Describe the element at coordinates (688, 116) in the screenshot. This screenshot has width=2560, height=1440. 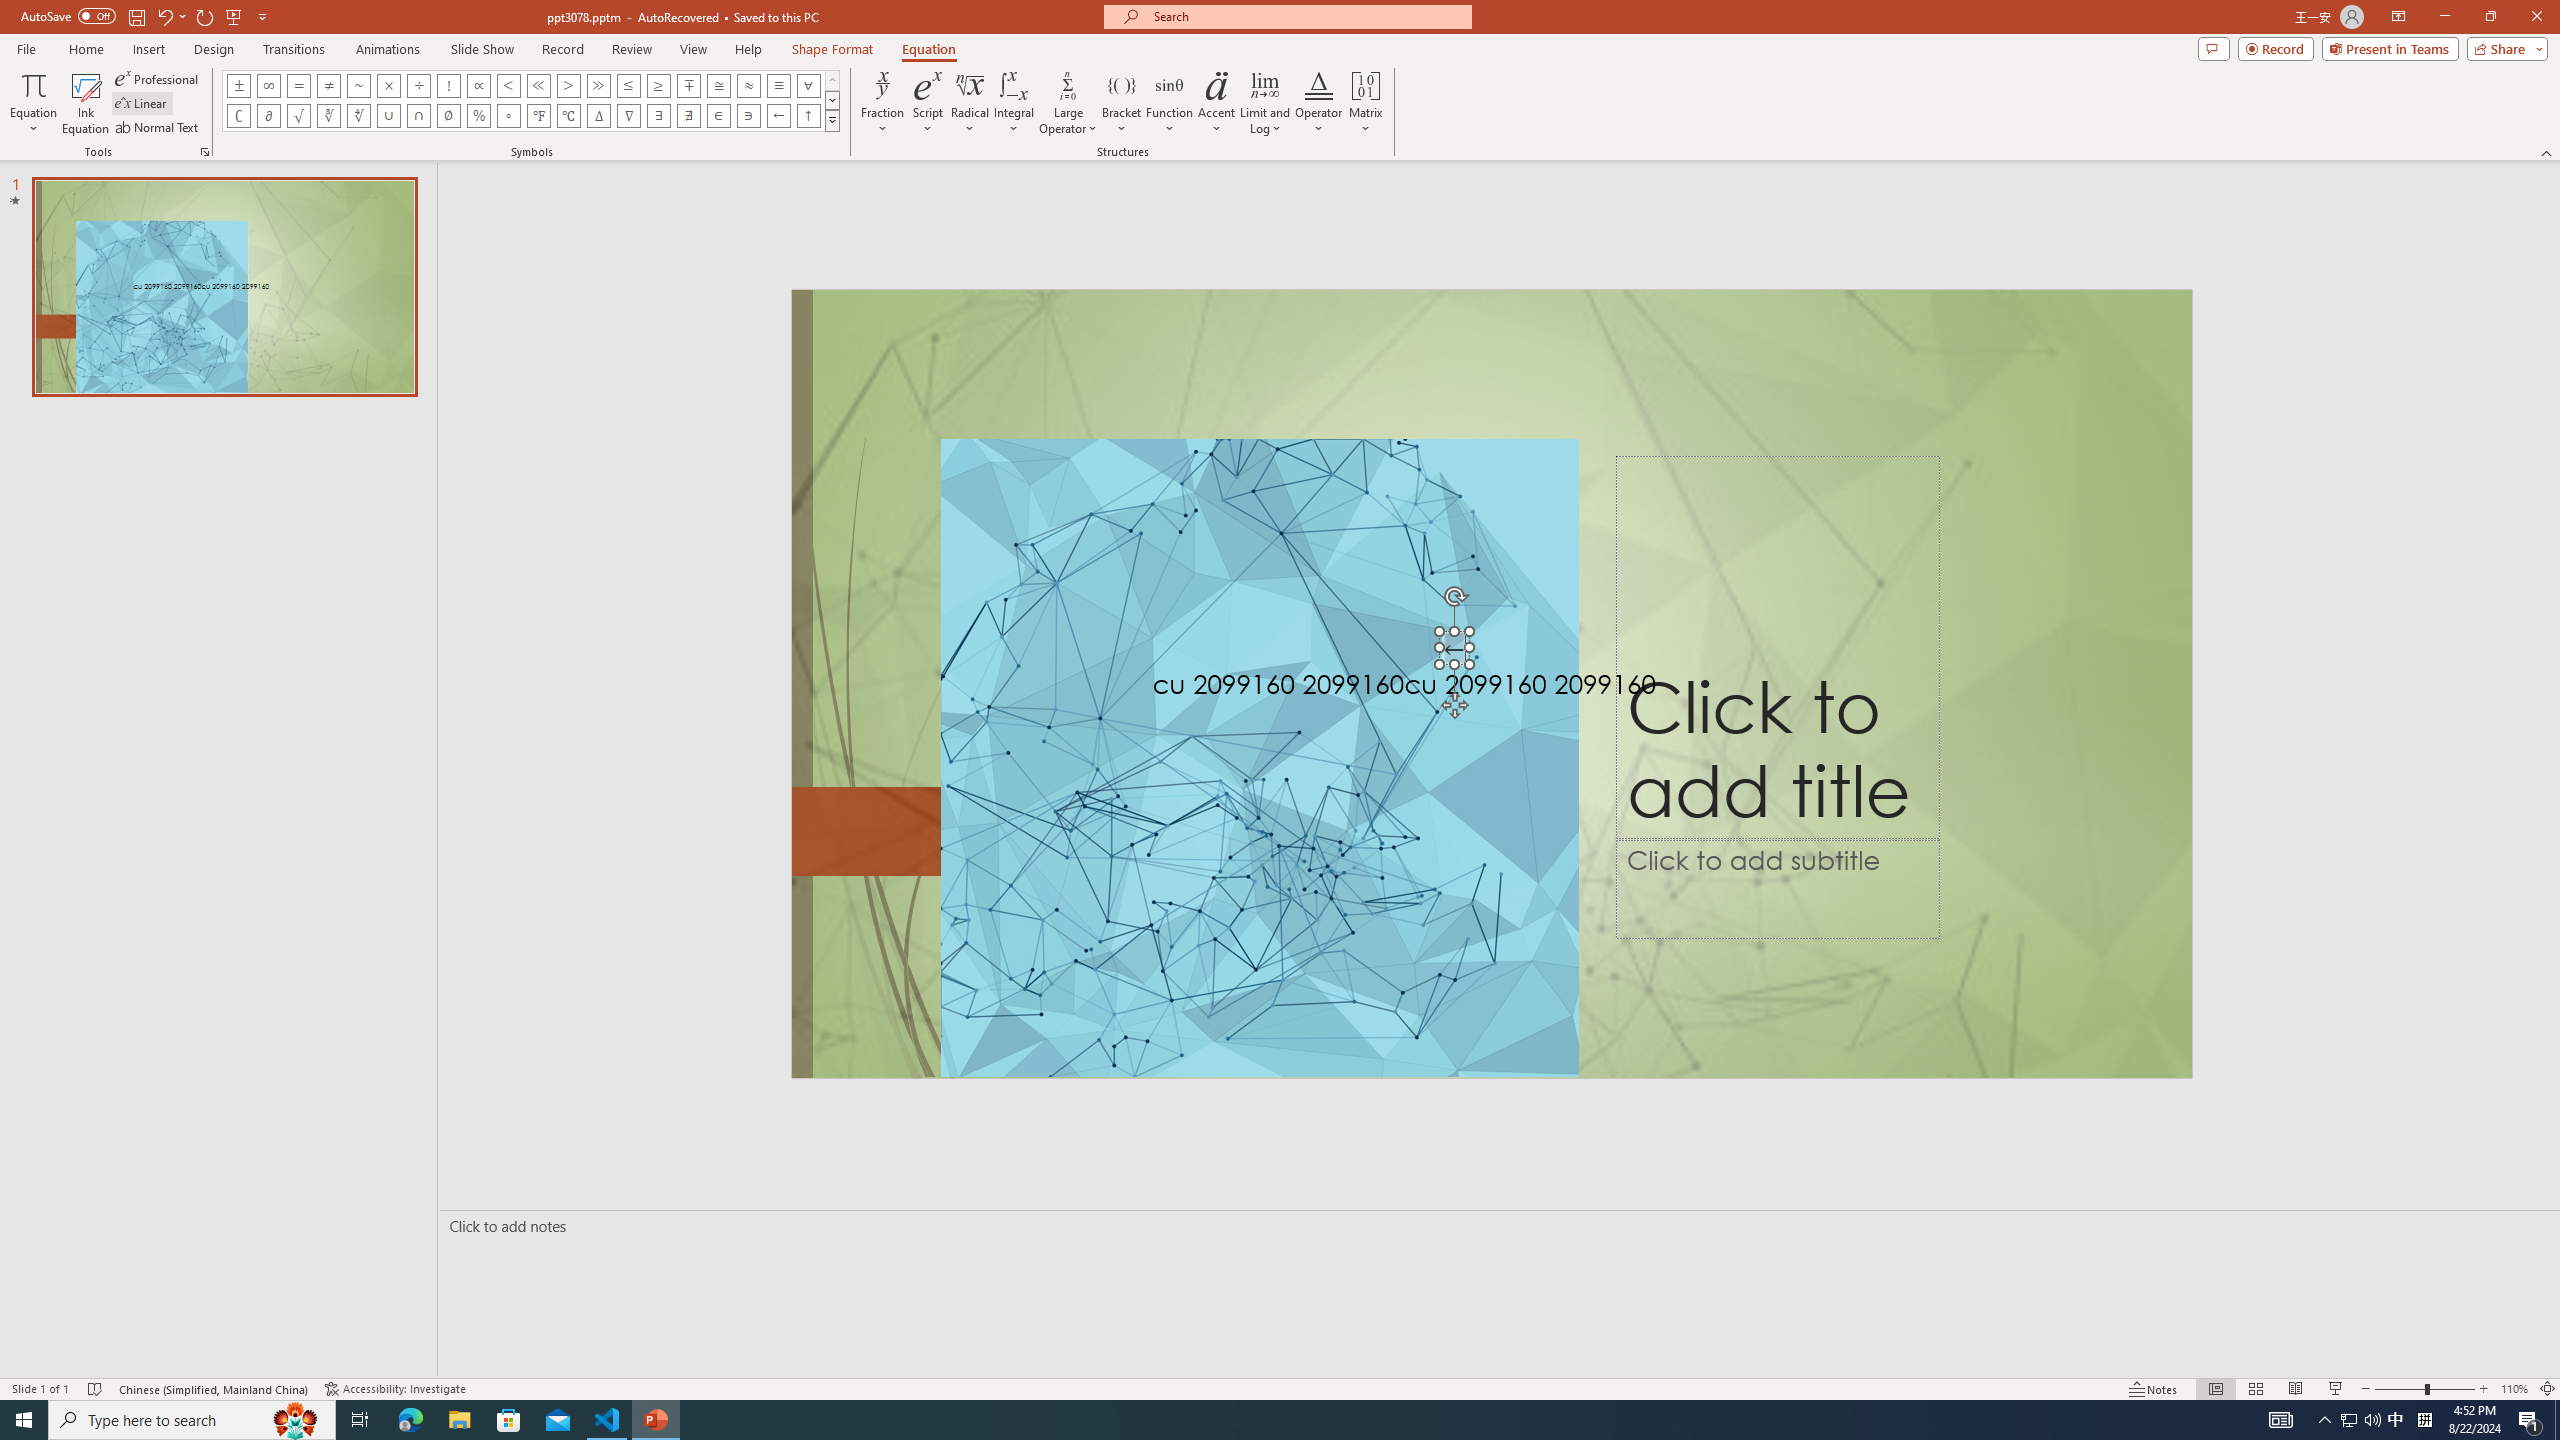
I see `Equation Symbol There Does Not Exist` at that location.